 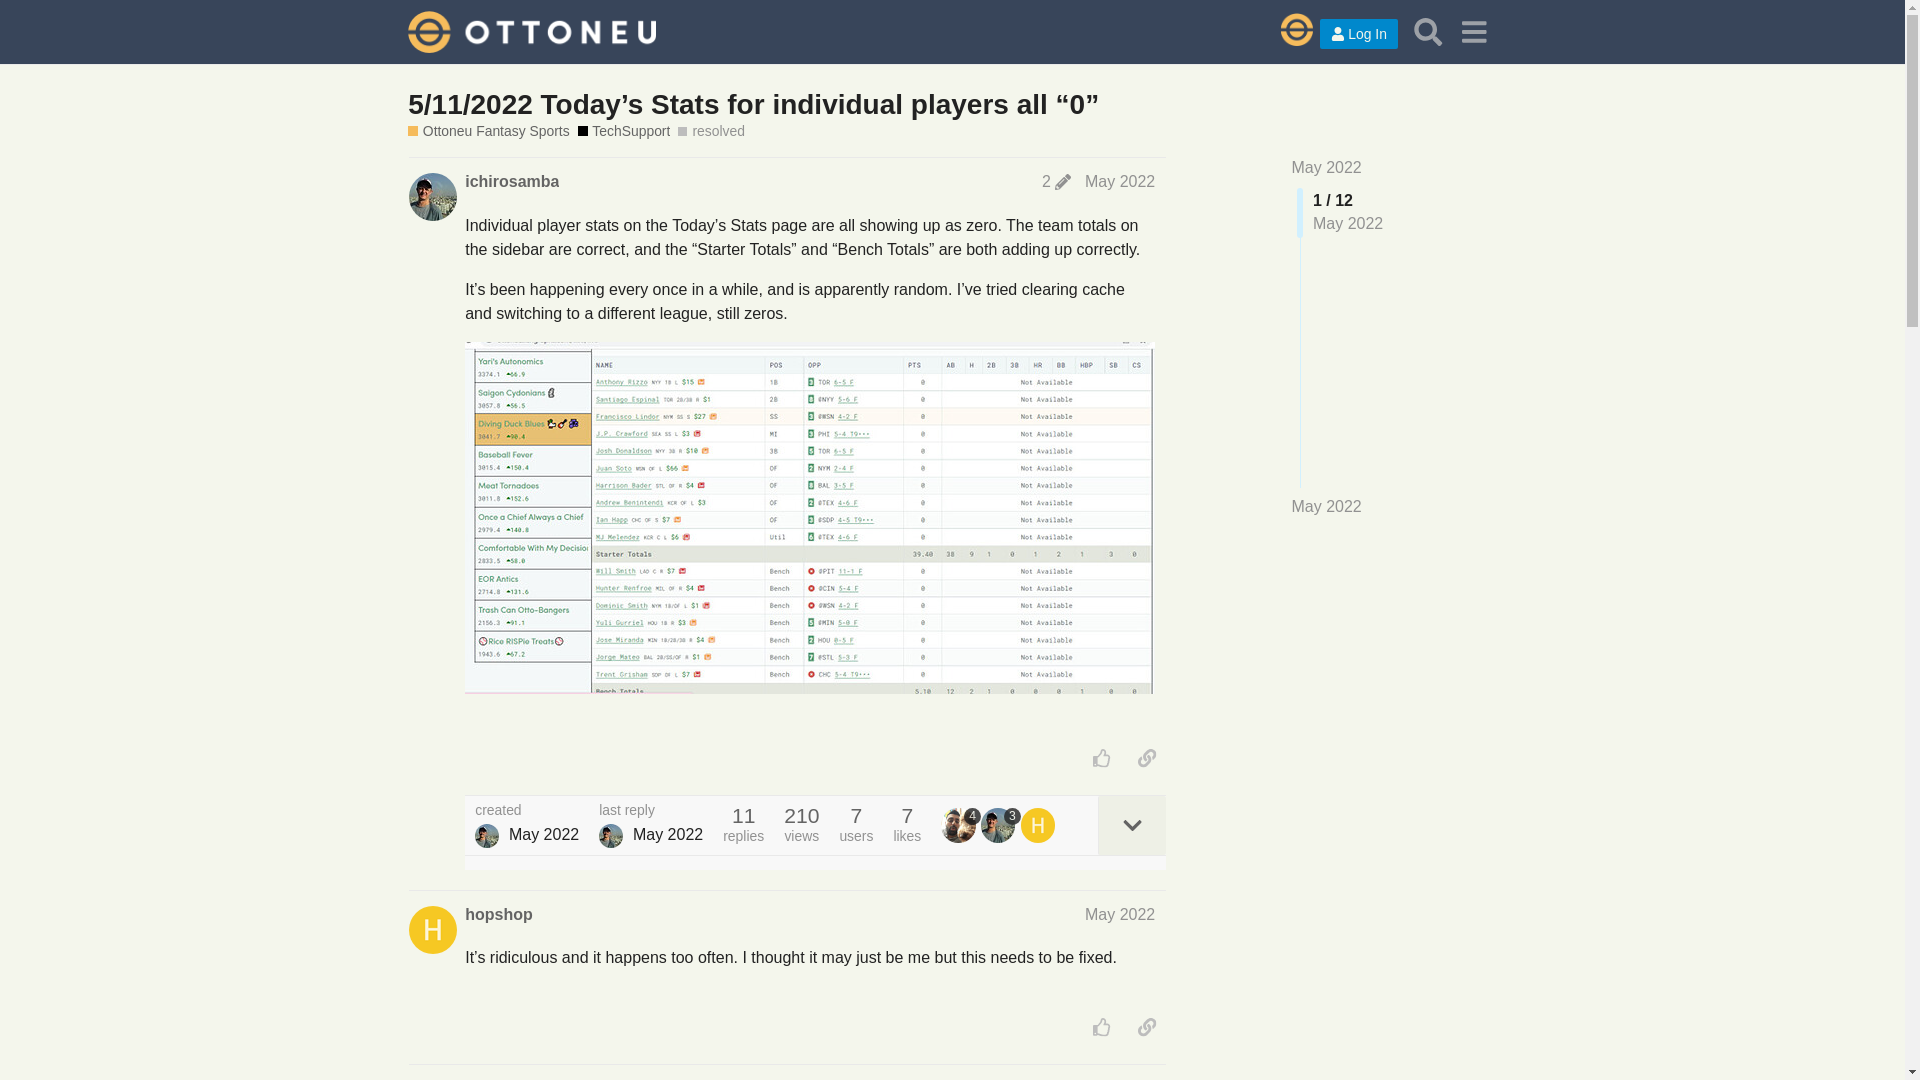 What do you see at coordinates (1473, 31) in the screenshot?
I see `menu` at bounding box center [1473, 31].